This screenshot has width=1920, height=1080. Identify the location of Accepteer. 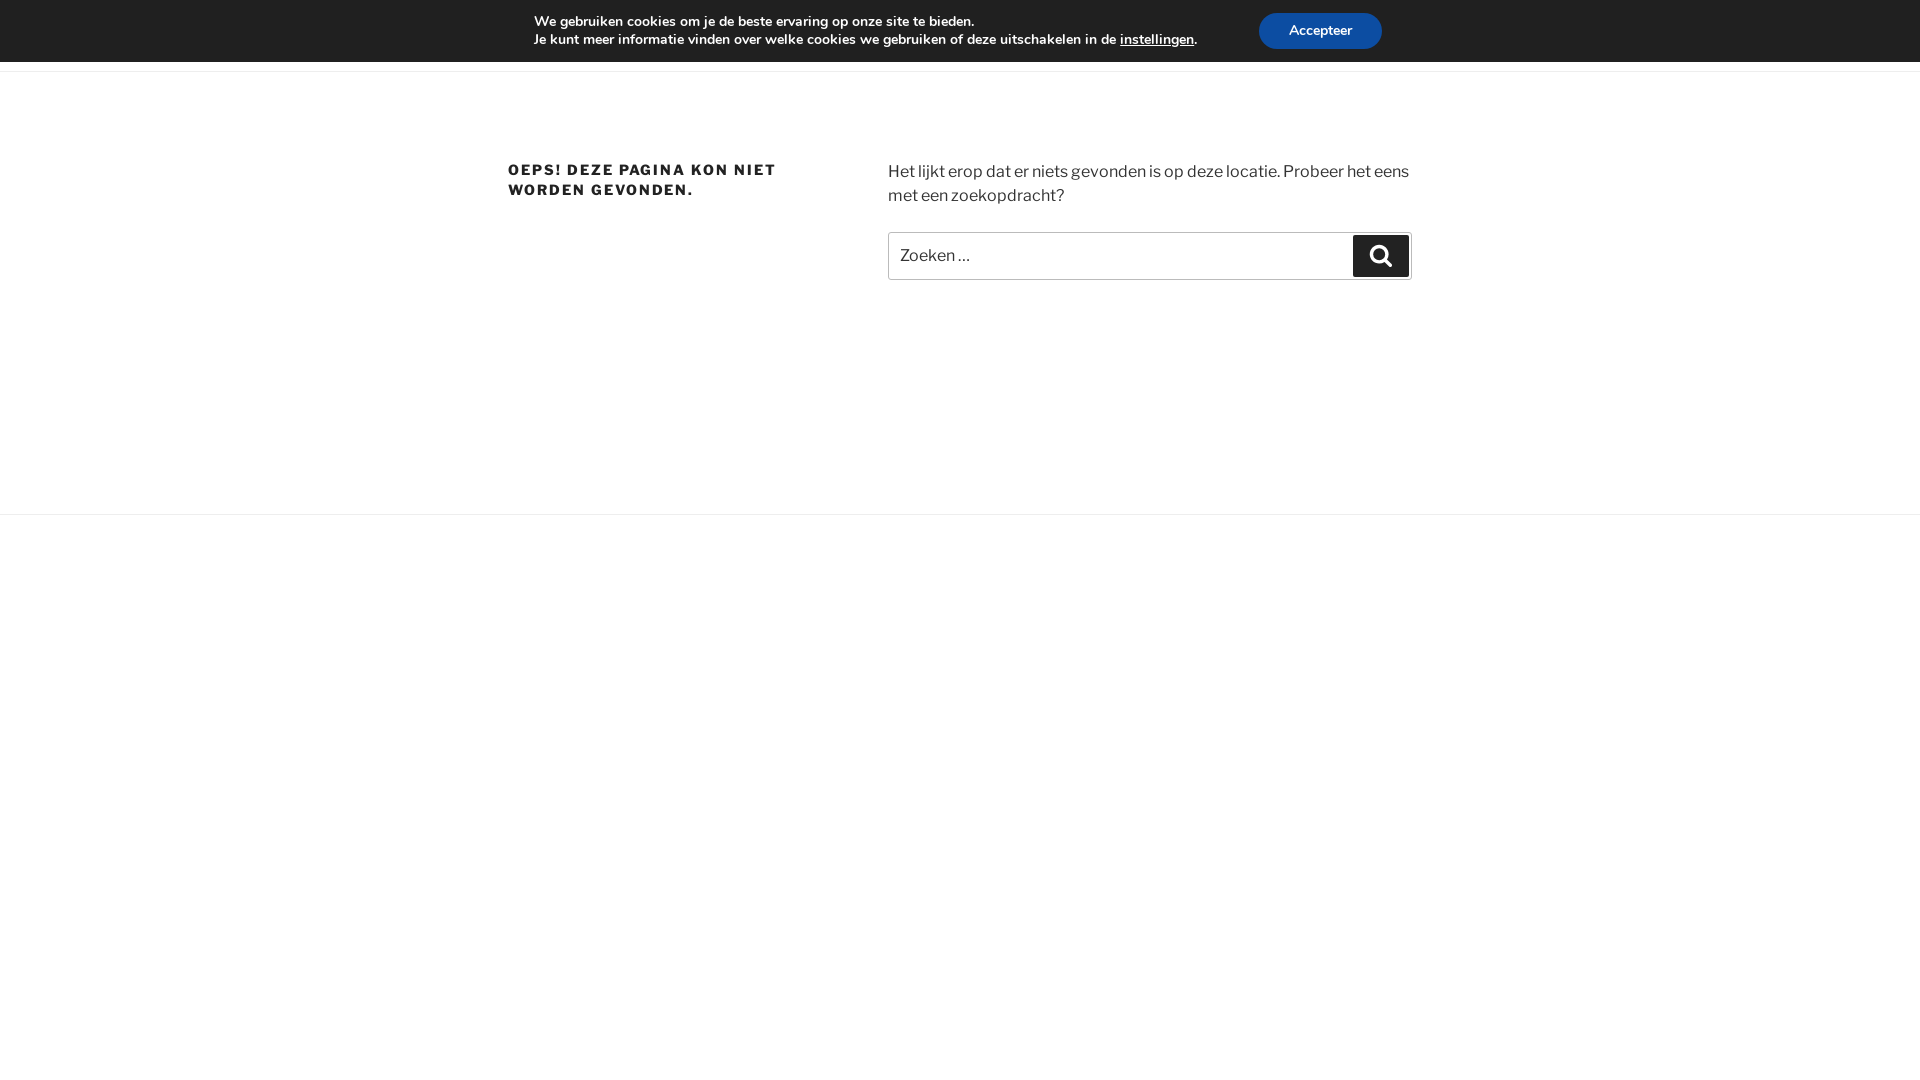
(1320, 31).